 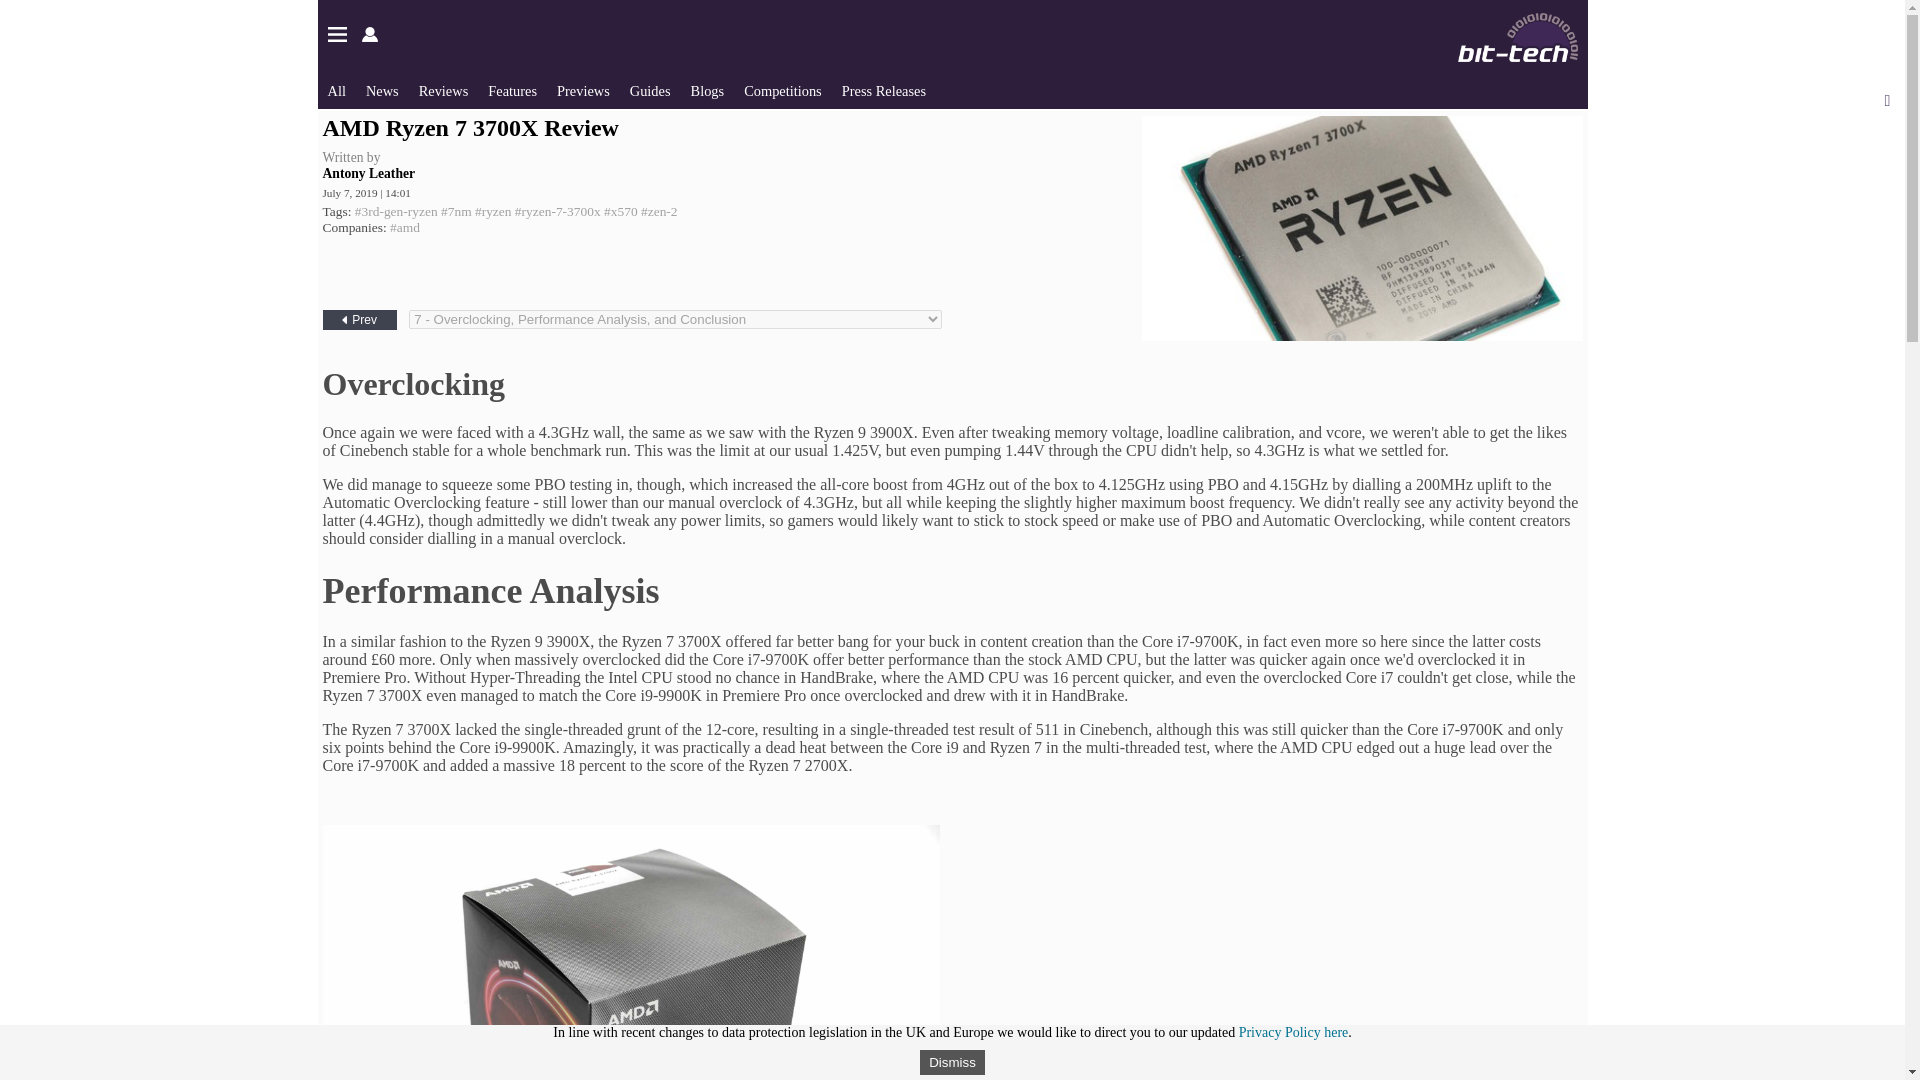 What do you see at coordinates (708, 91) in the screenshot?
I see `Blogs` at bounding box center [708, 91].